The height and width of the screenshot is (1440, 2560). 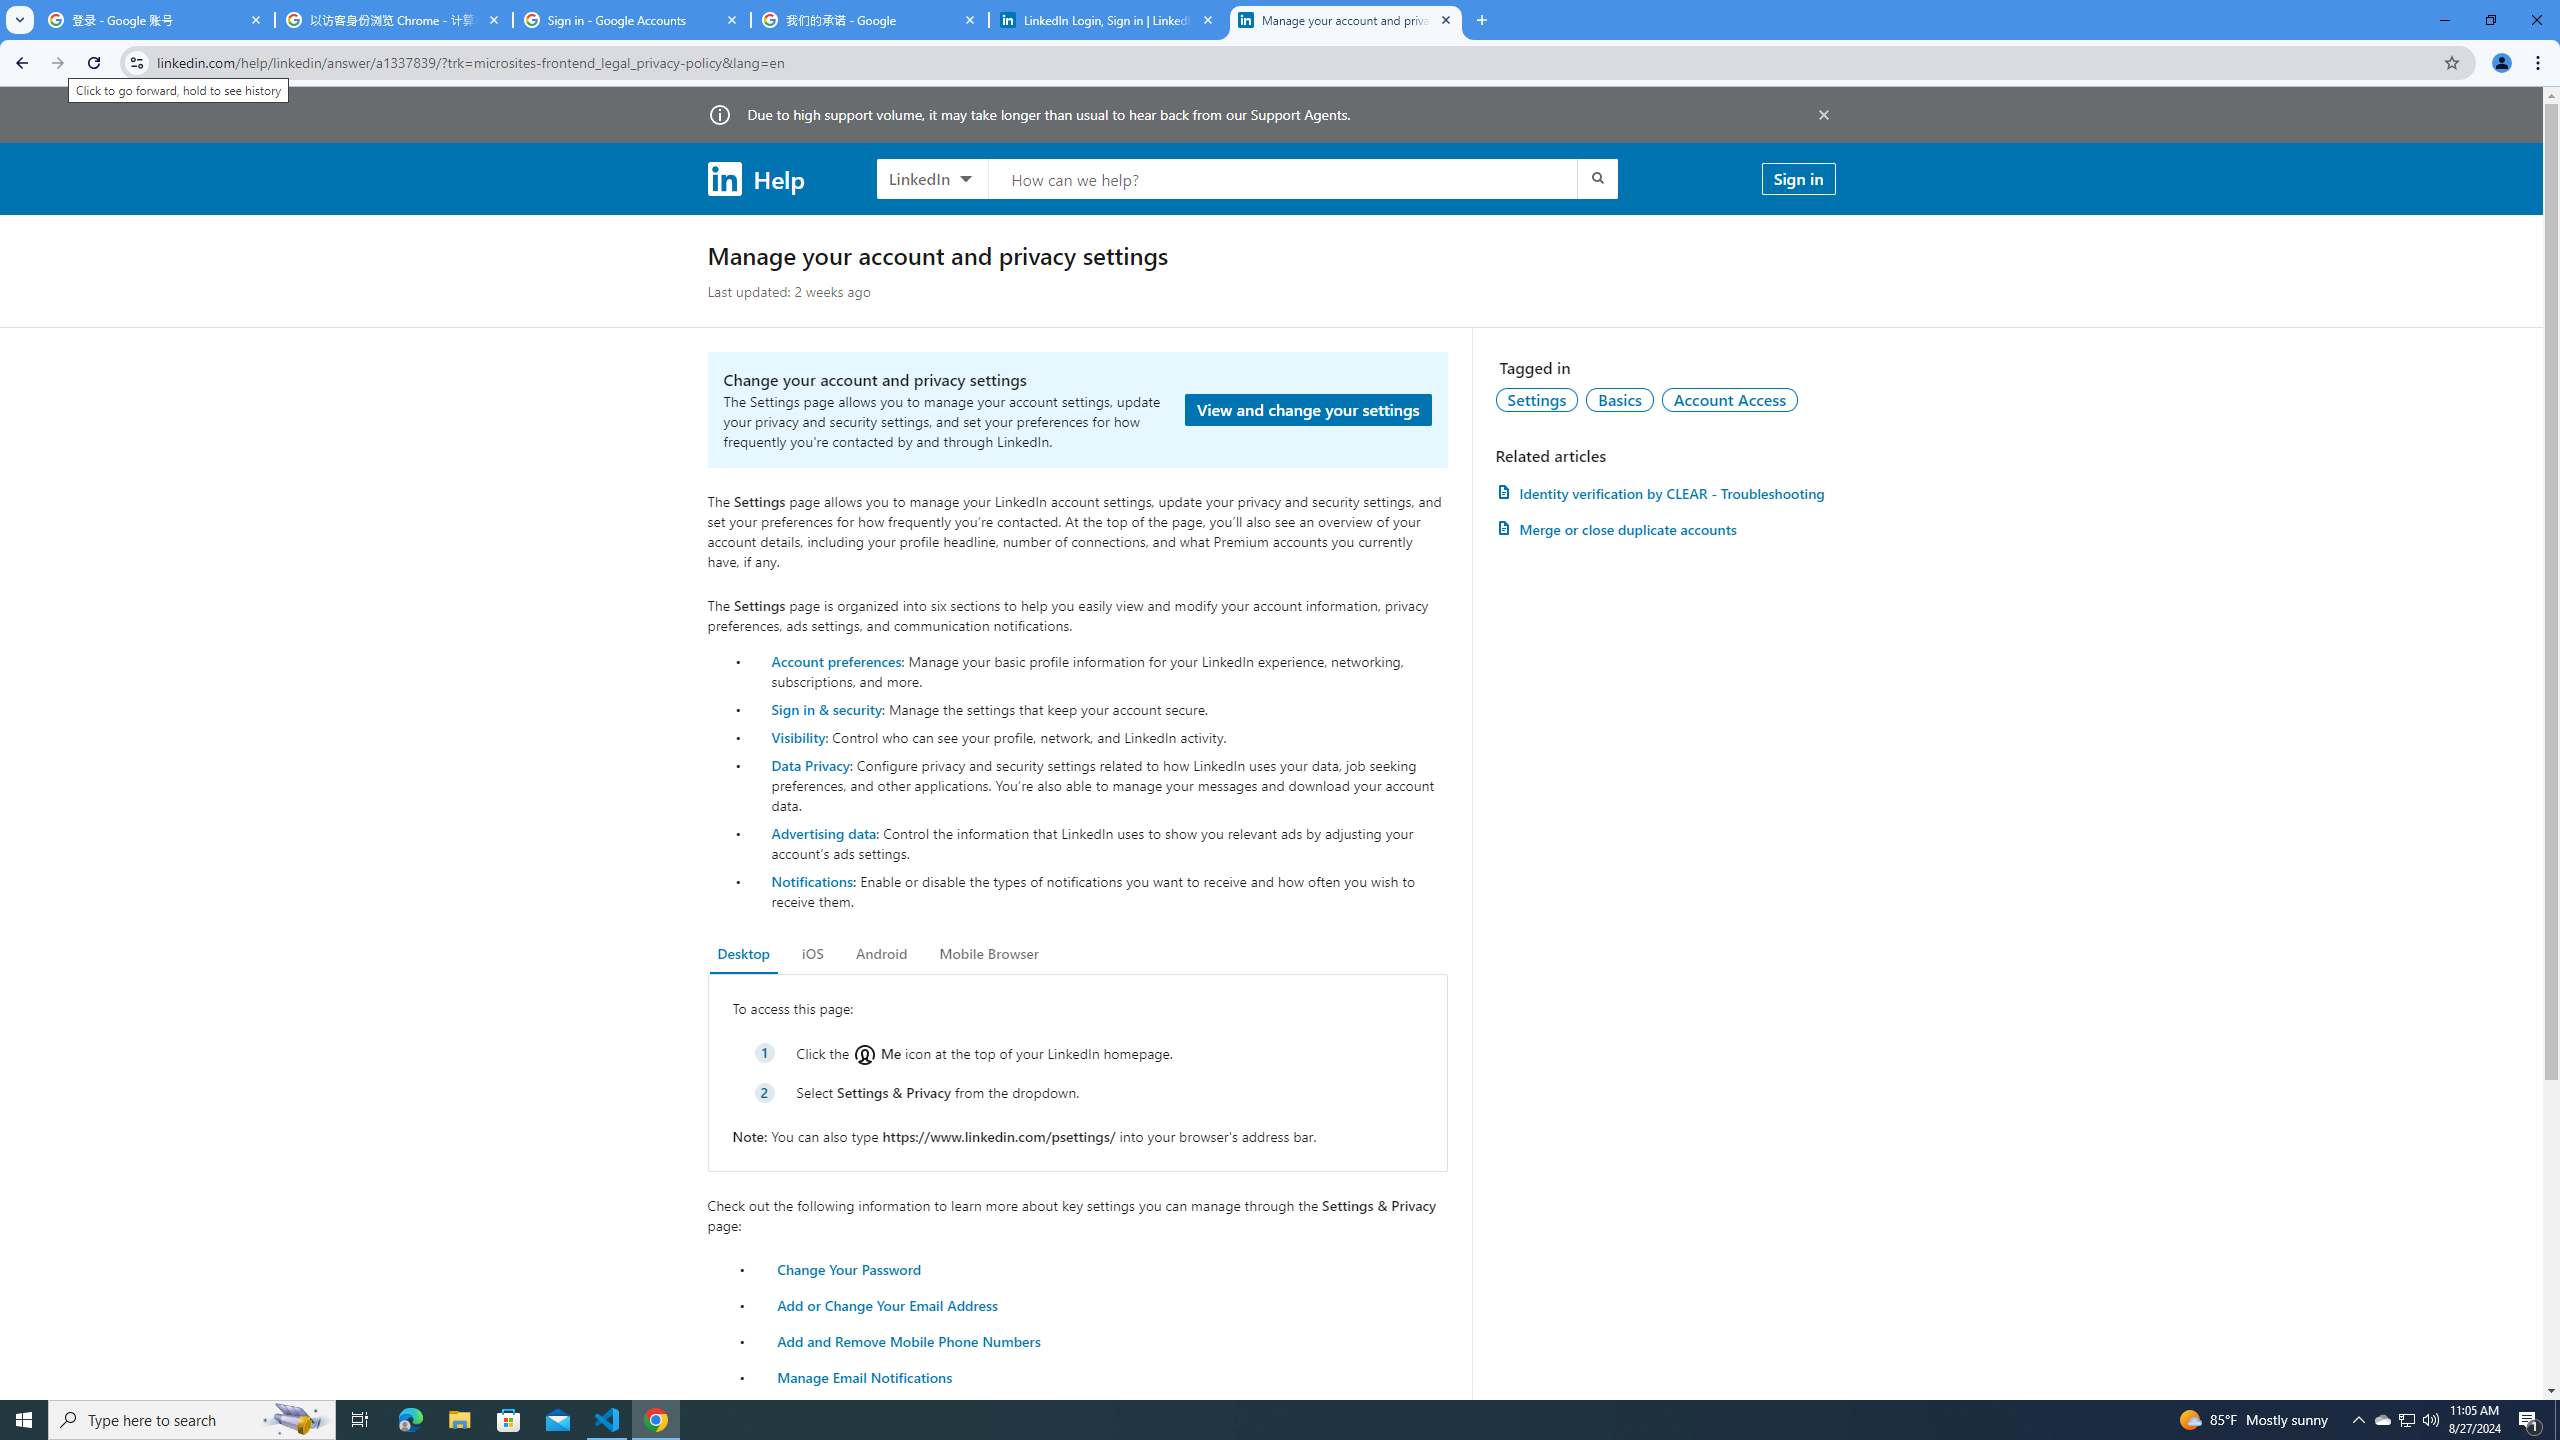 What do you see at coordinates (798, 737) in the screenshot?
I see `Visibility` at bounding box center [798, 737].